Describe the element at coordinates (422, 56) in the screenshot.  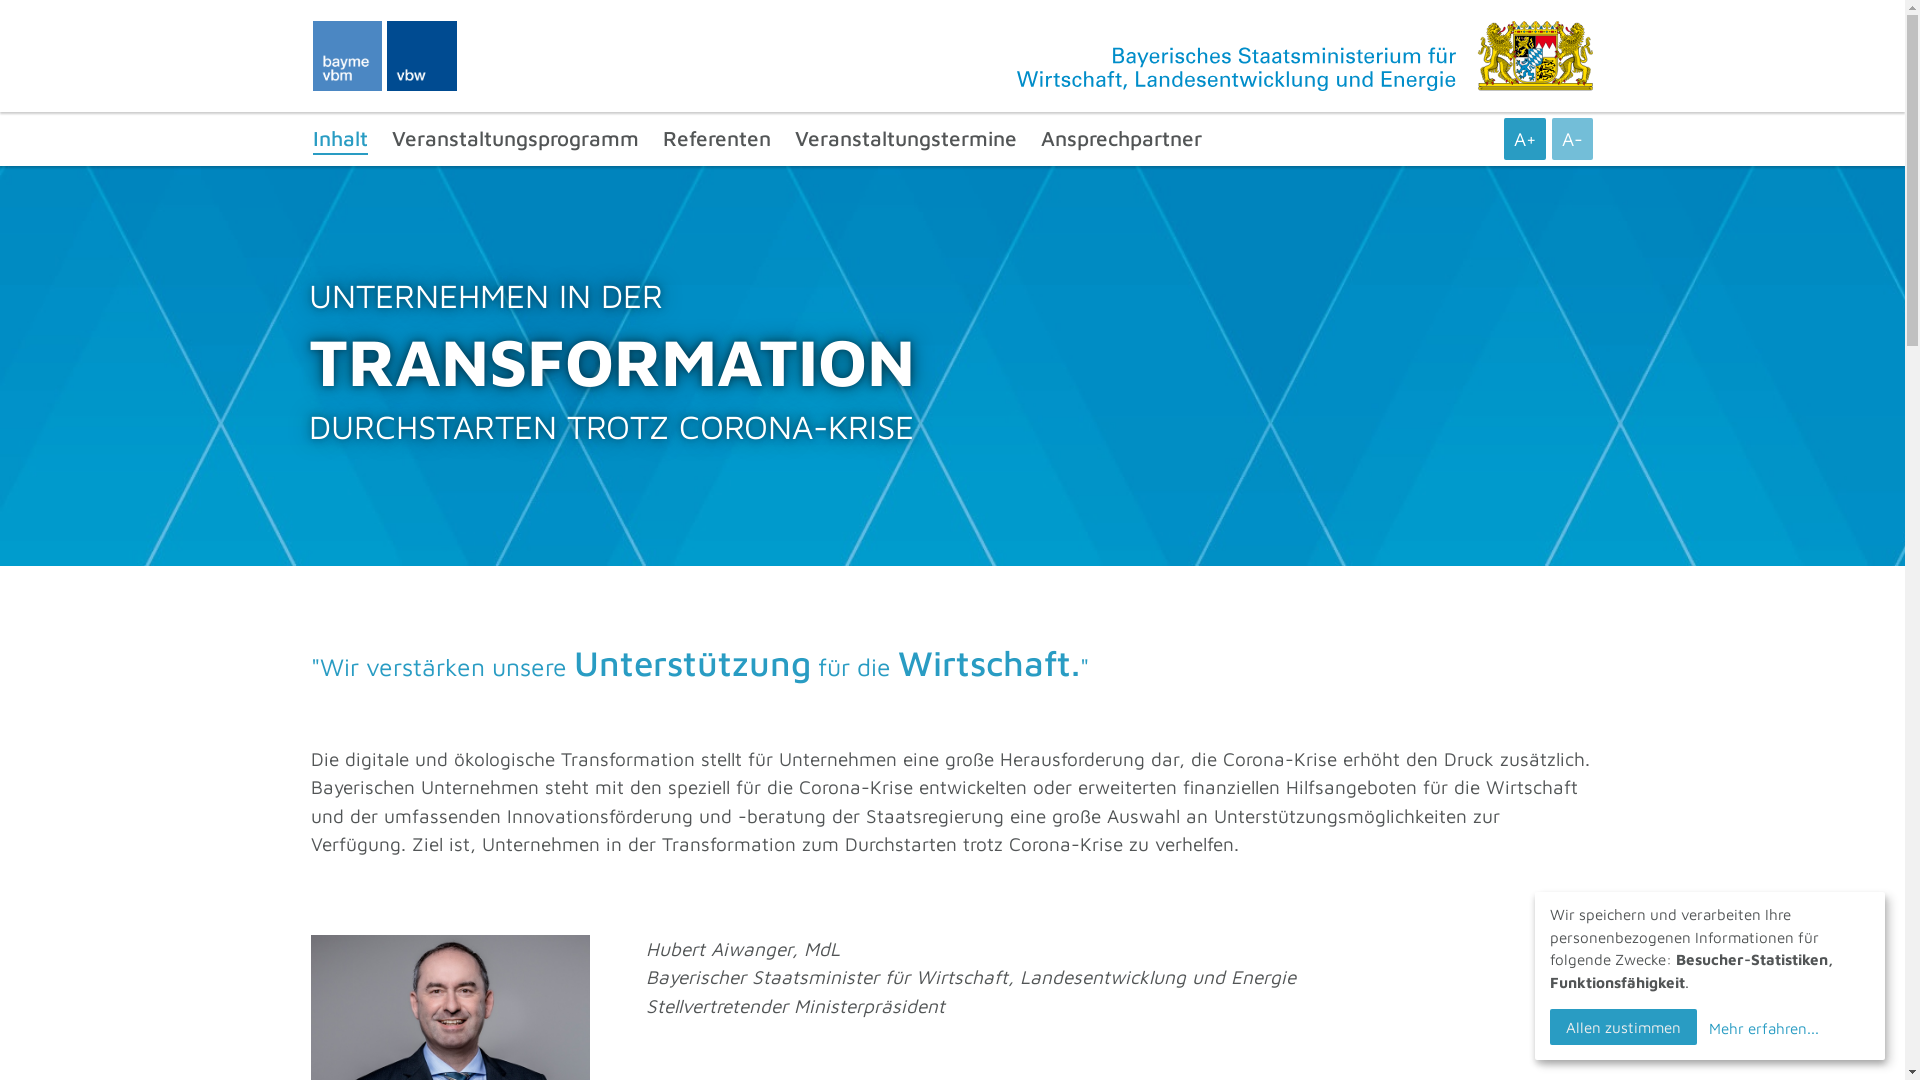
I see `vbw` at that location.